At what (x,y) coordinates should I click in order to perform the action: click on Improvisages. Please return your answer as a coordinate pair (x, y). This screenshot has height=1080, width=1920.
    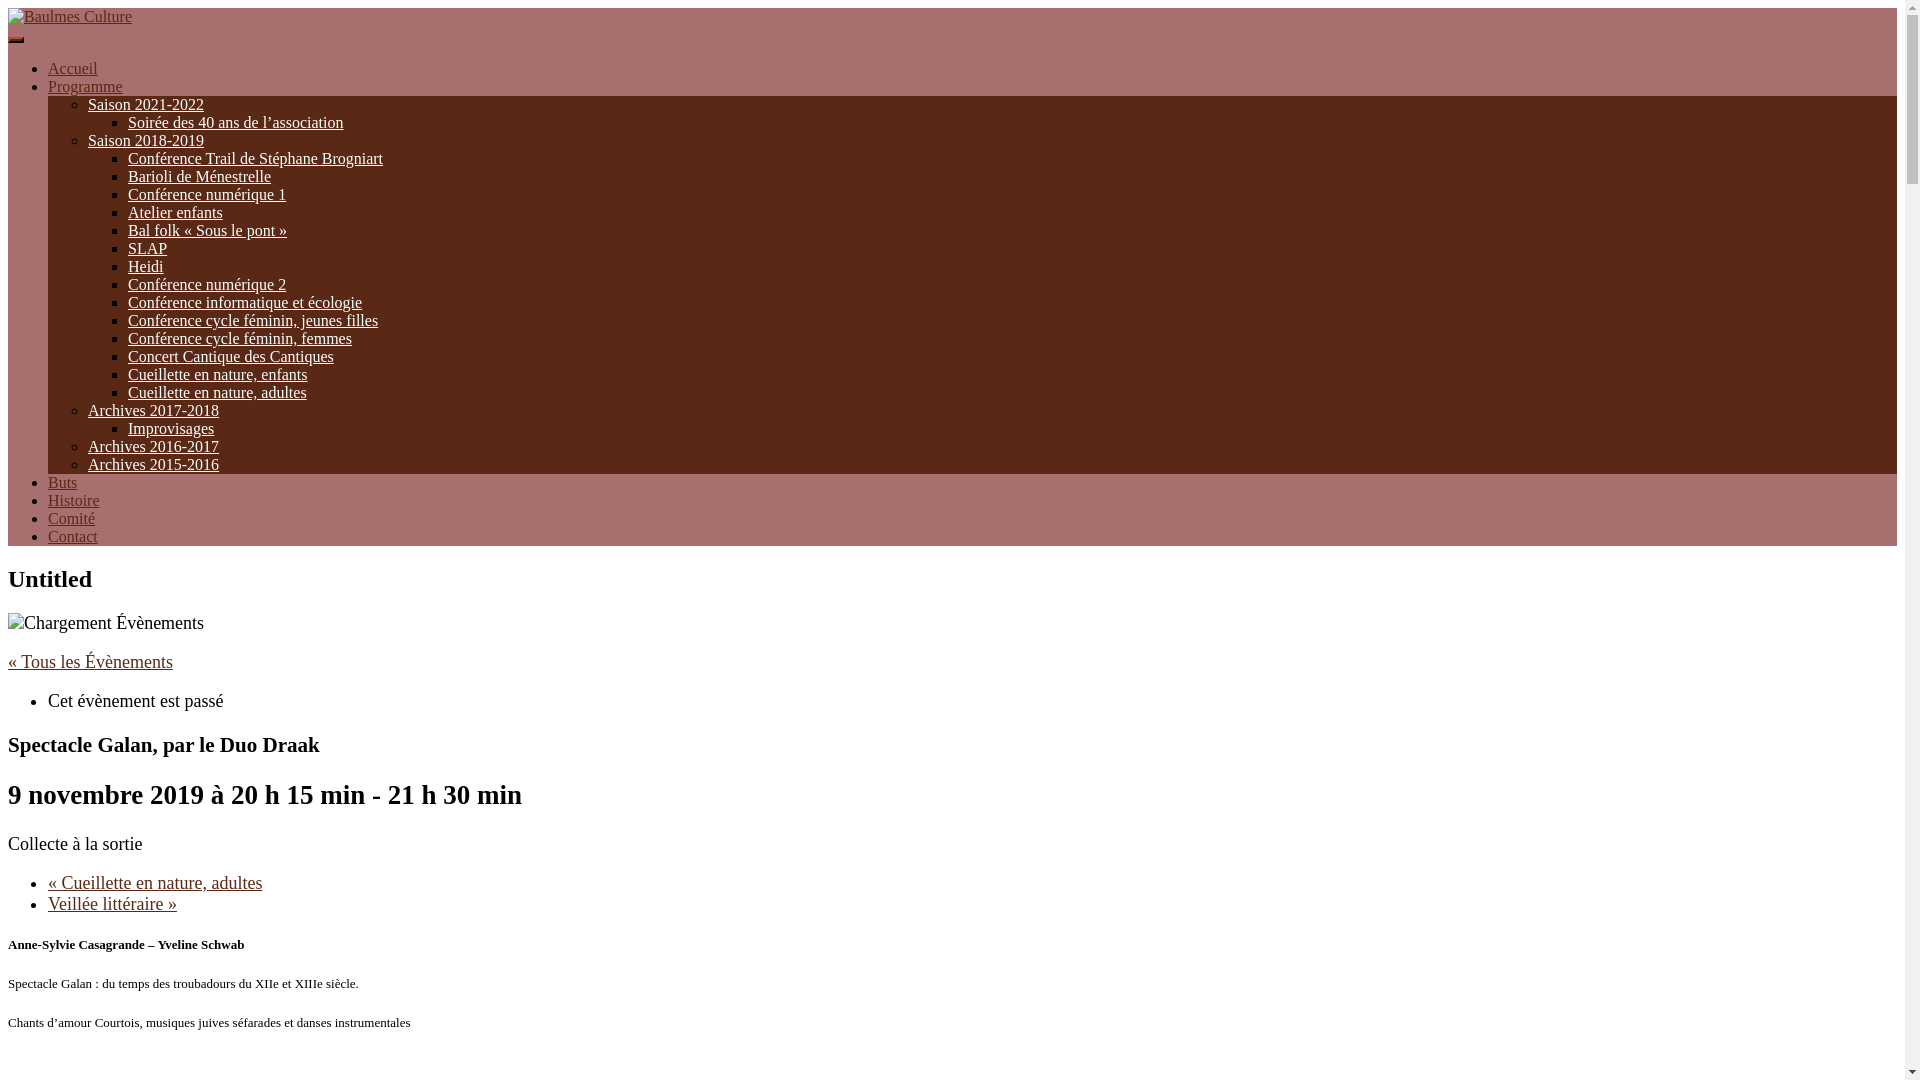
    Looking at the image, I should click on (171, 428).